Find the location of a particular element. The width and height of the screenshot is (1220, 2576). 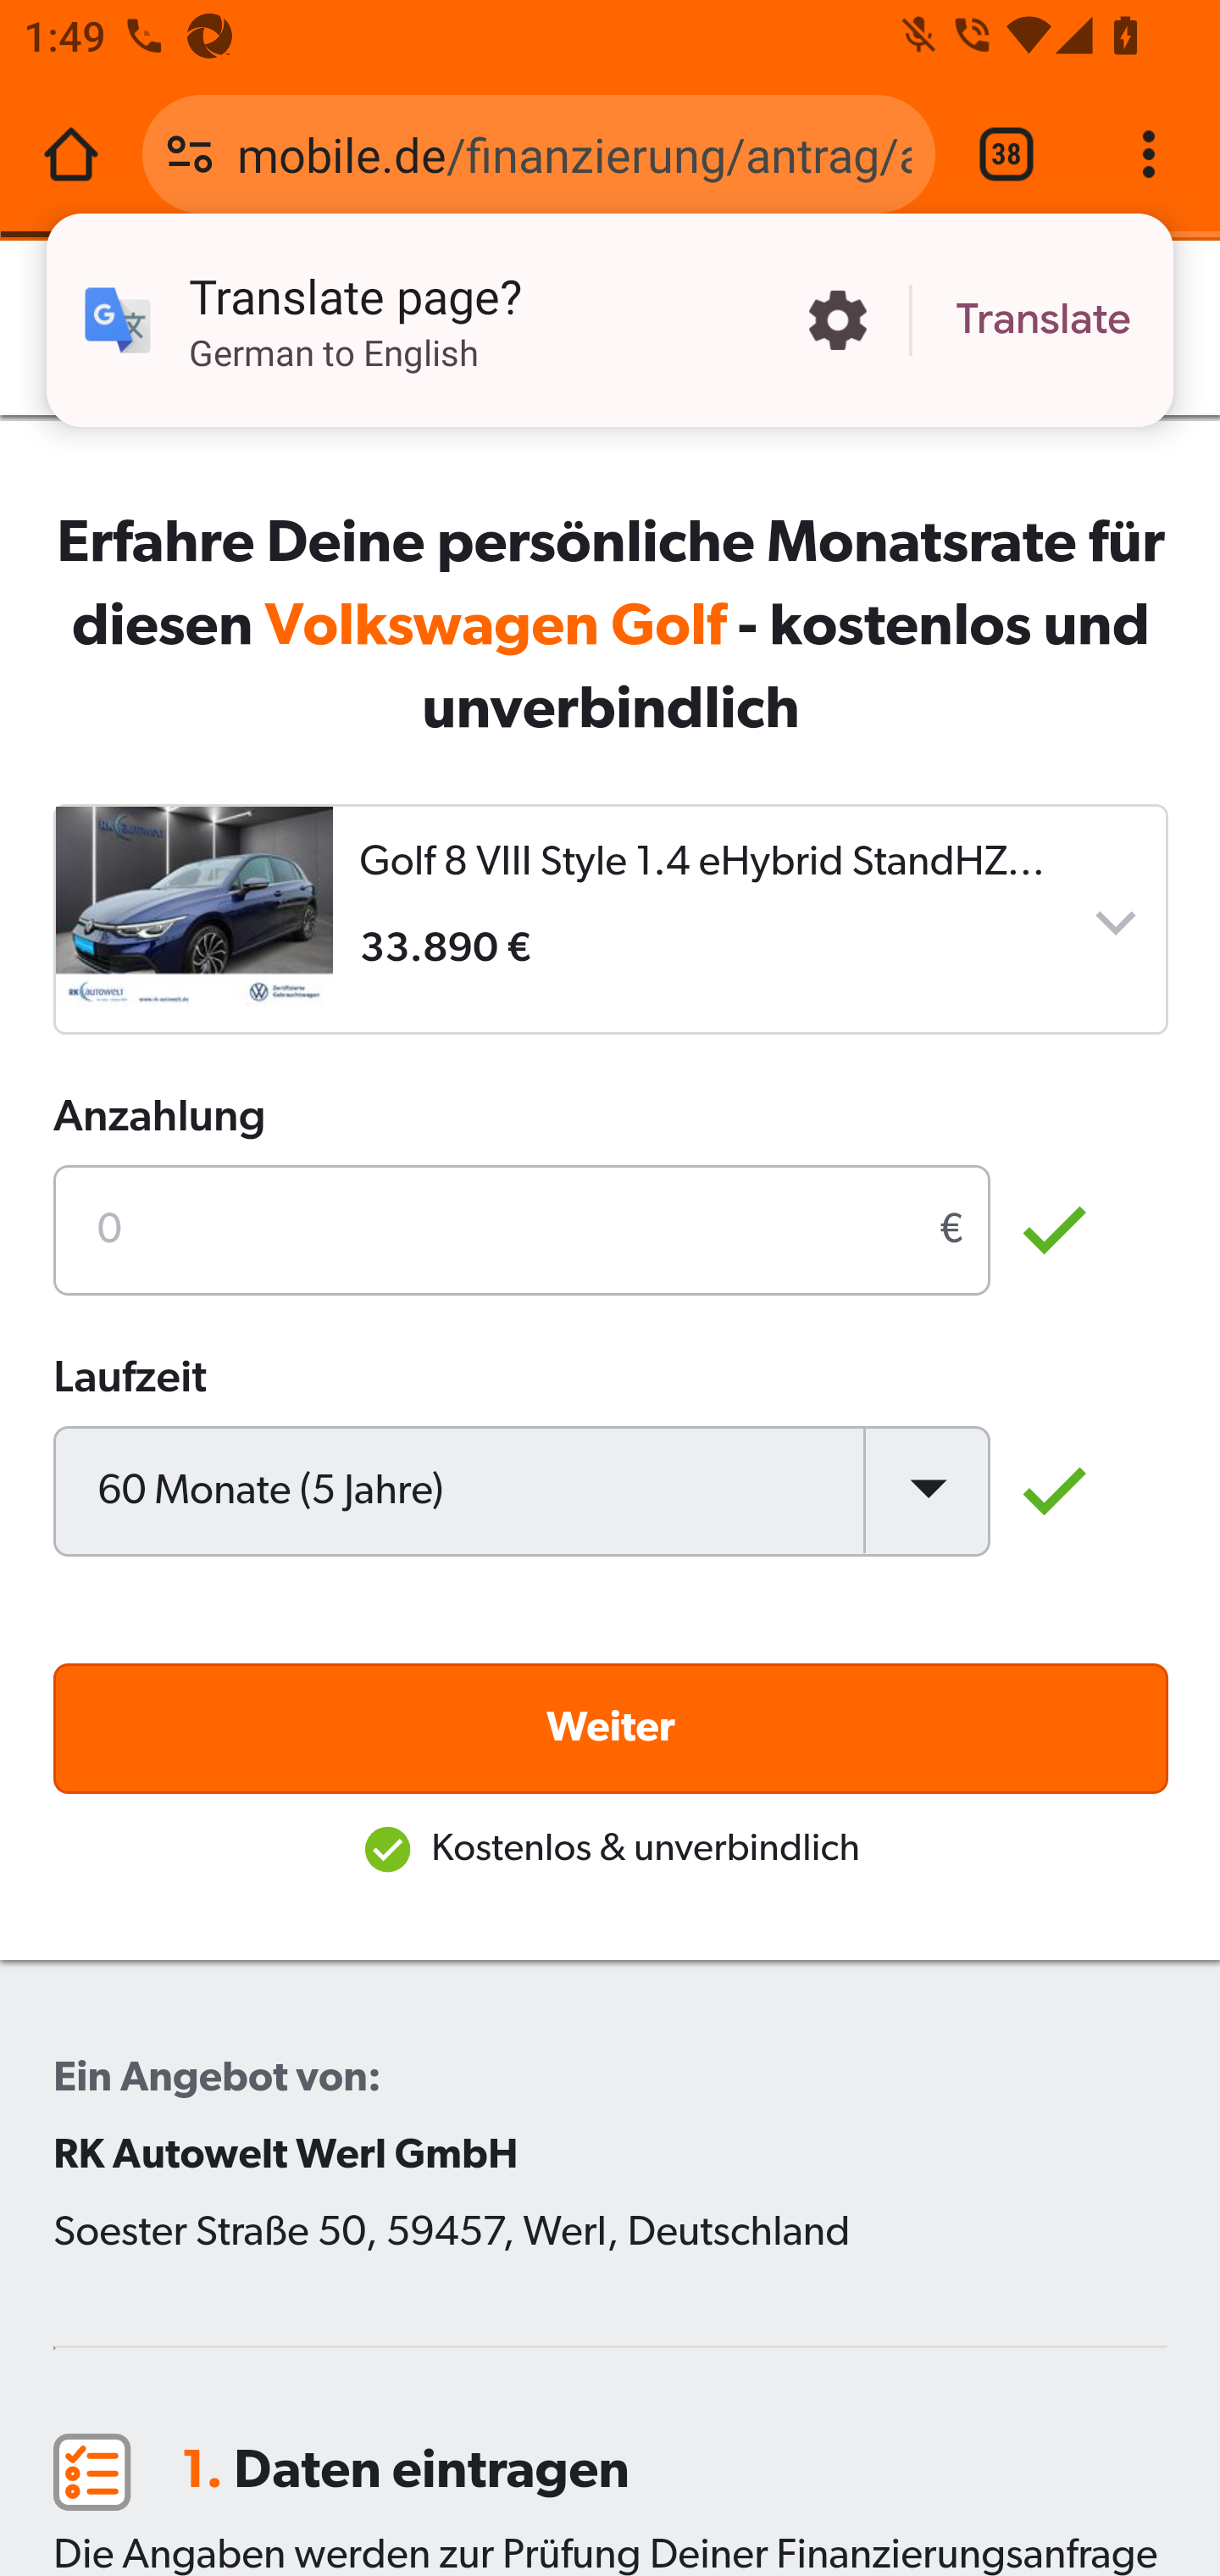

Customize and control Google Chrome is located at coordinates (1149, 154).